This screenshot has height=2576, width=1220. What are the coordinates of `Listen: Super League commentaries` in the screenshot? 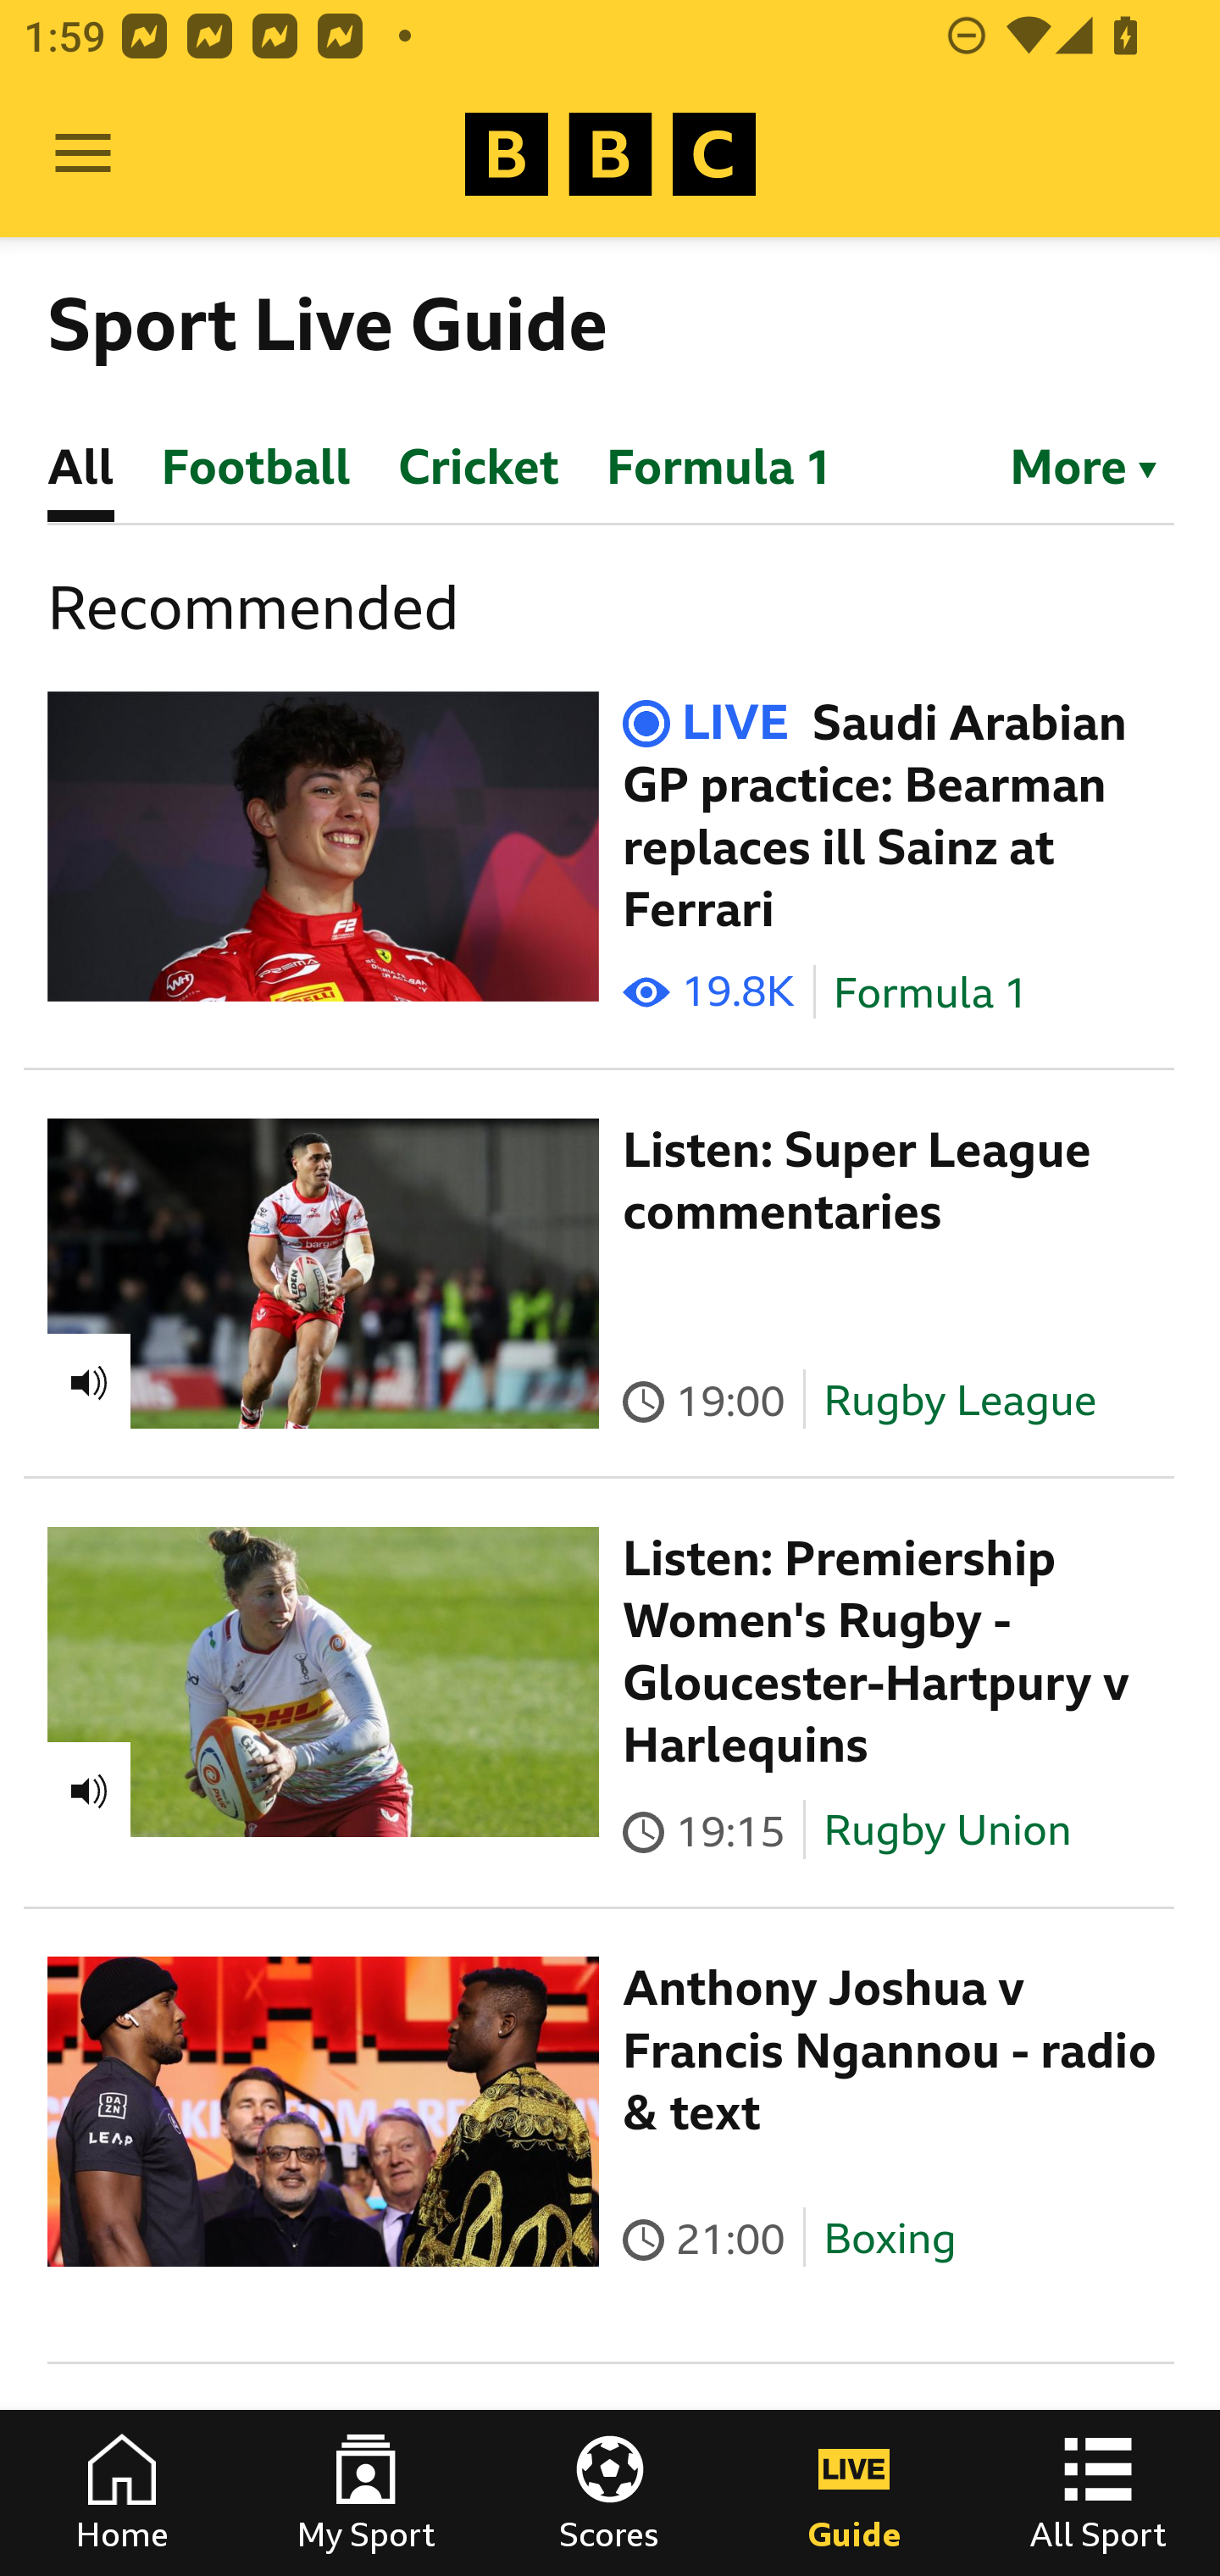 It's located at (857, 1181).